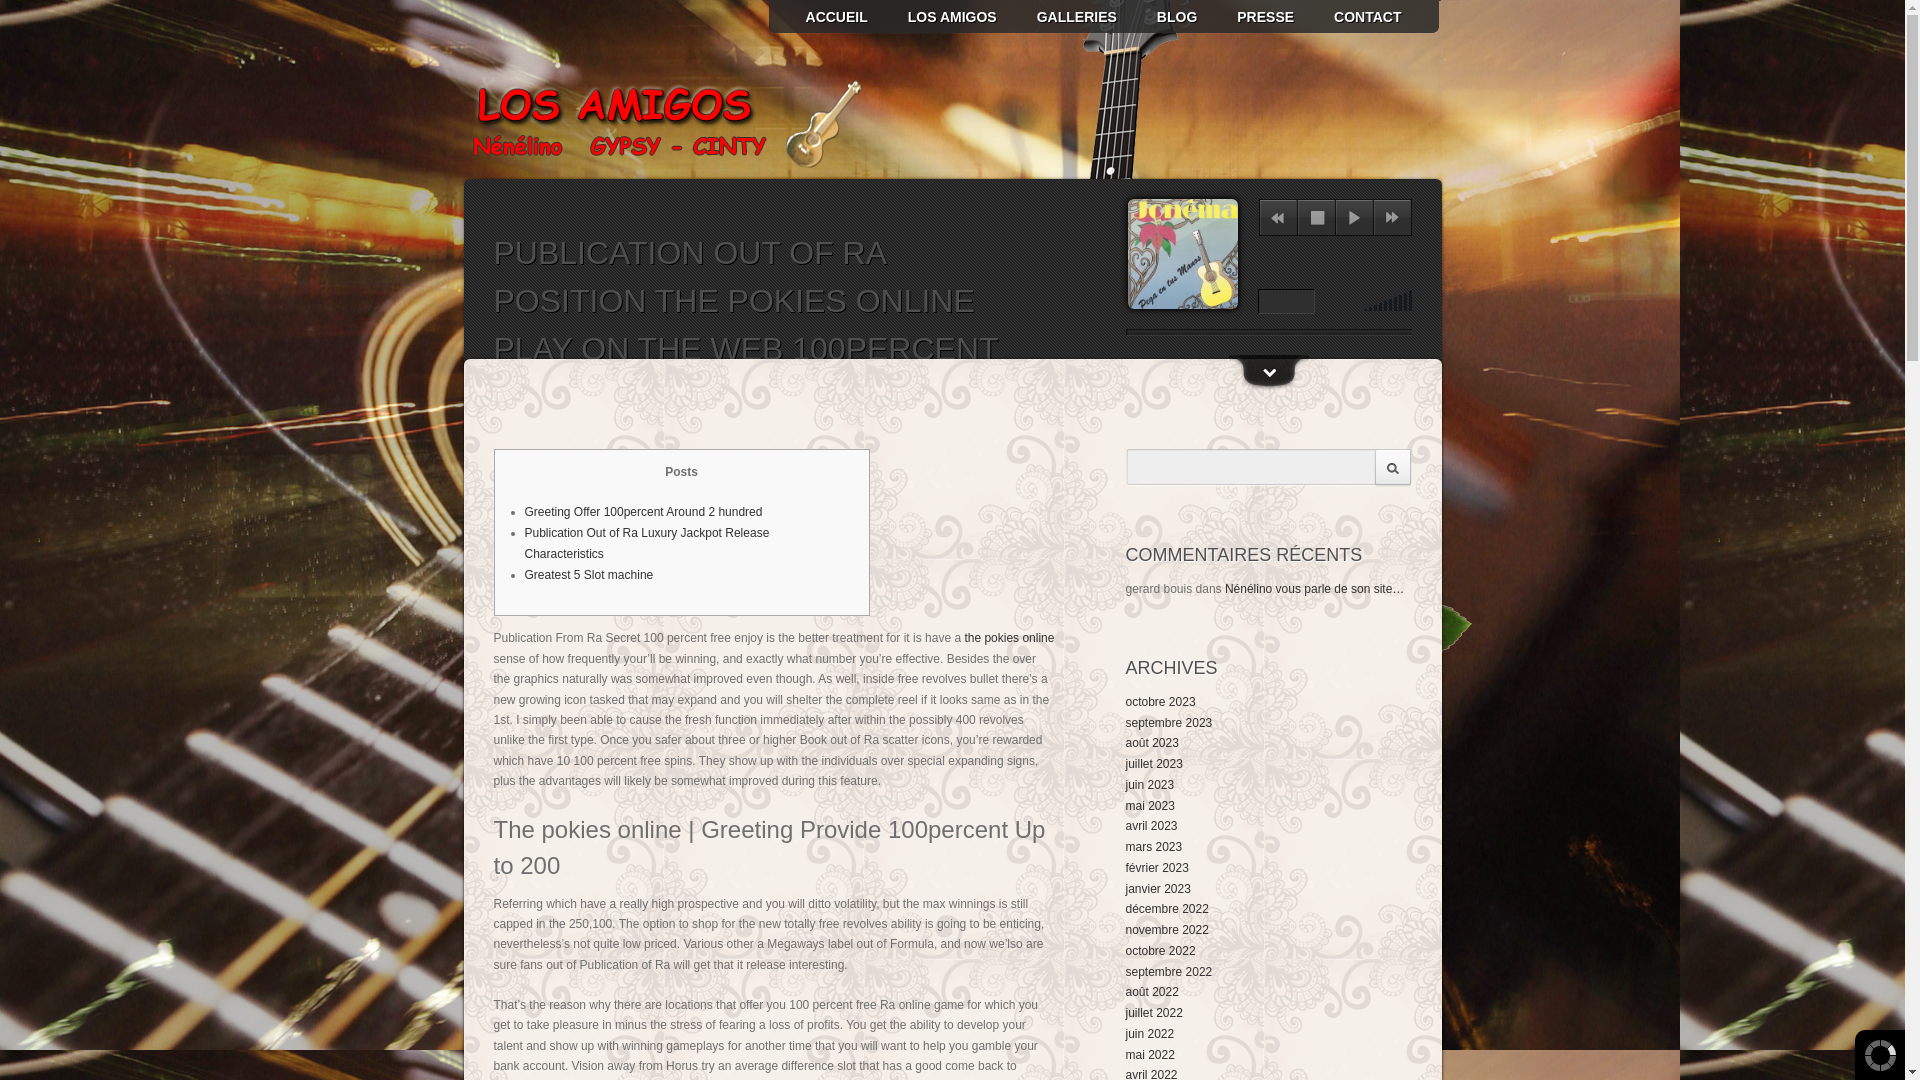 The height and width of the screenshot is (1080, 1920). Describe the element at coordinates (1196, 16) in the screenshot. I see `BLOG` at that location.